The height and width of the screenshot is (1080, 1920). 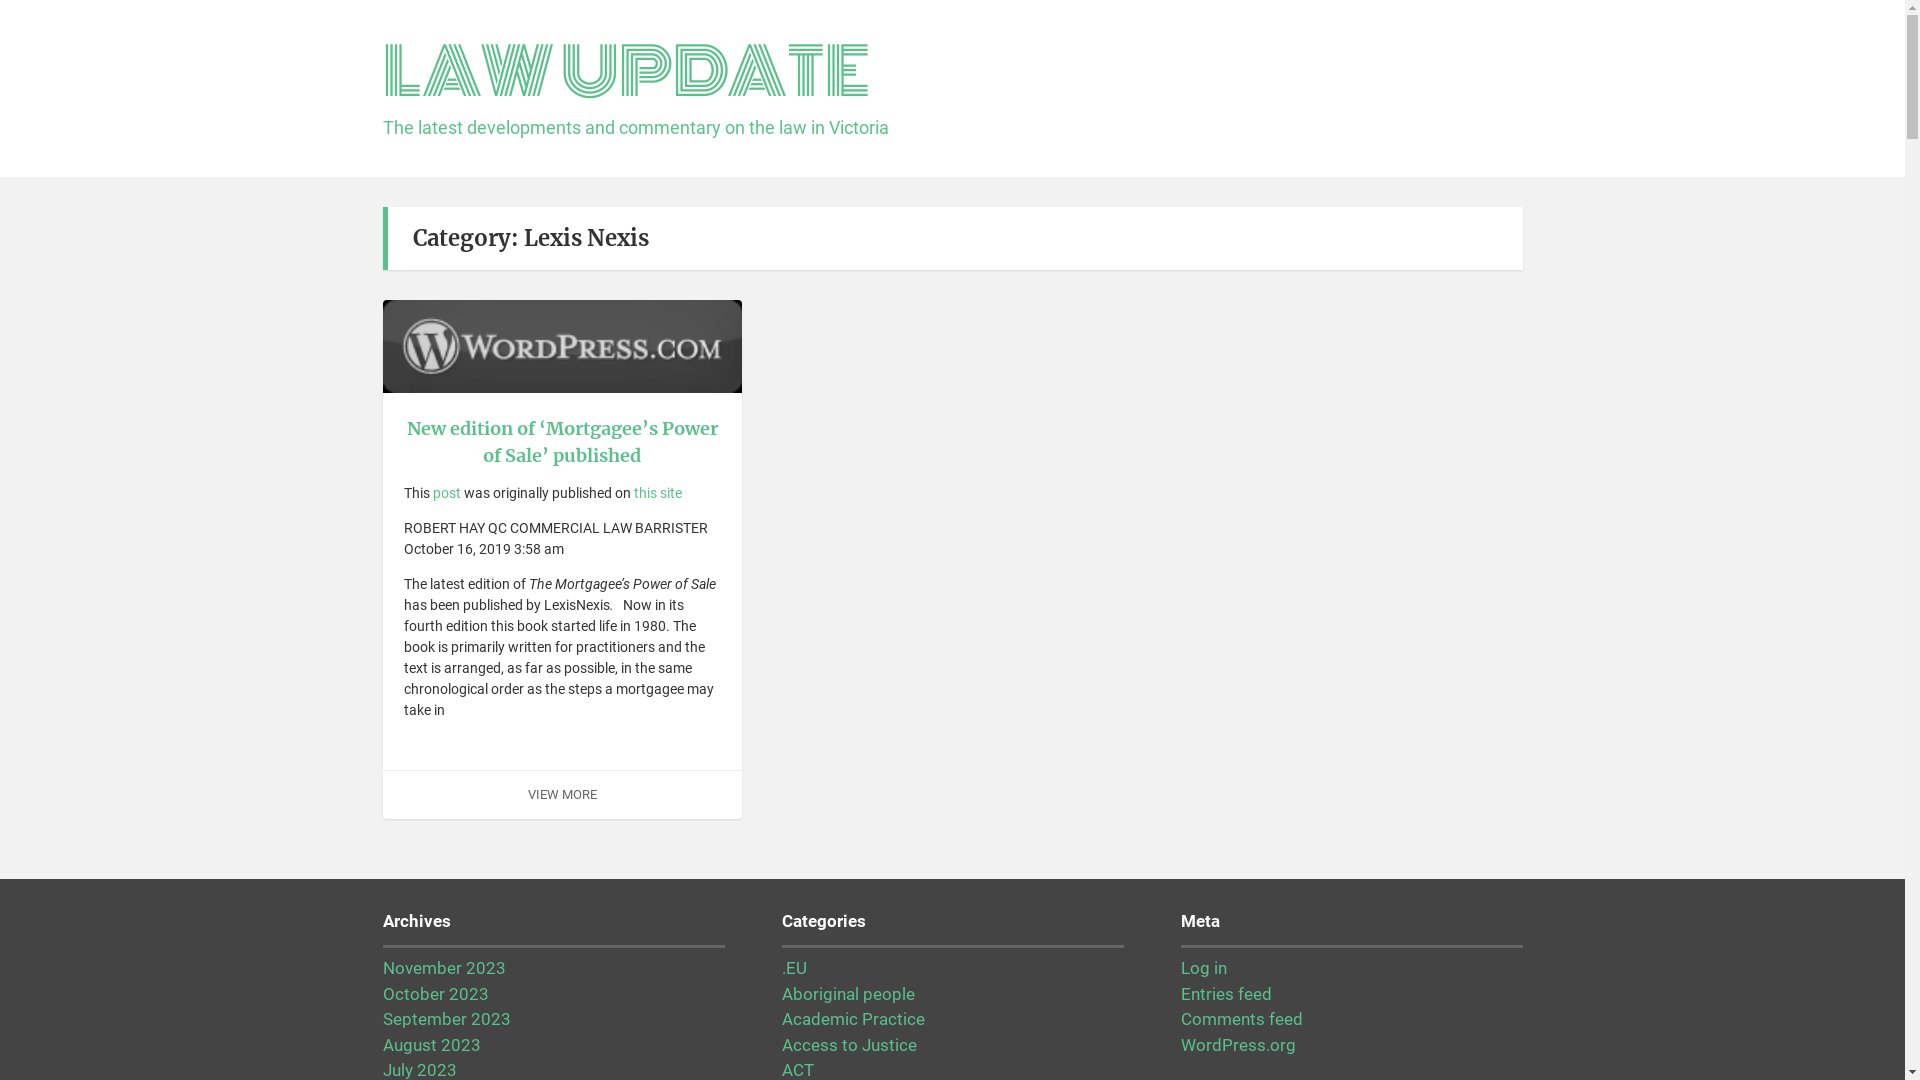 I want to click on Log in, so click(x=1203, y=968).